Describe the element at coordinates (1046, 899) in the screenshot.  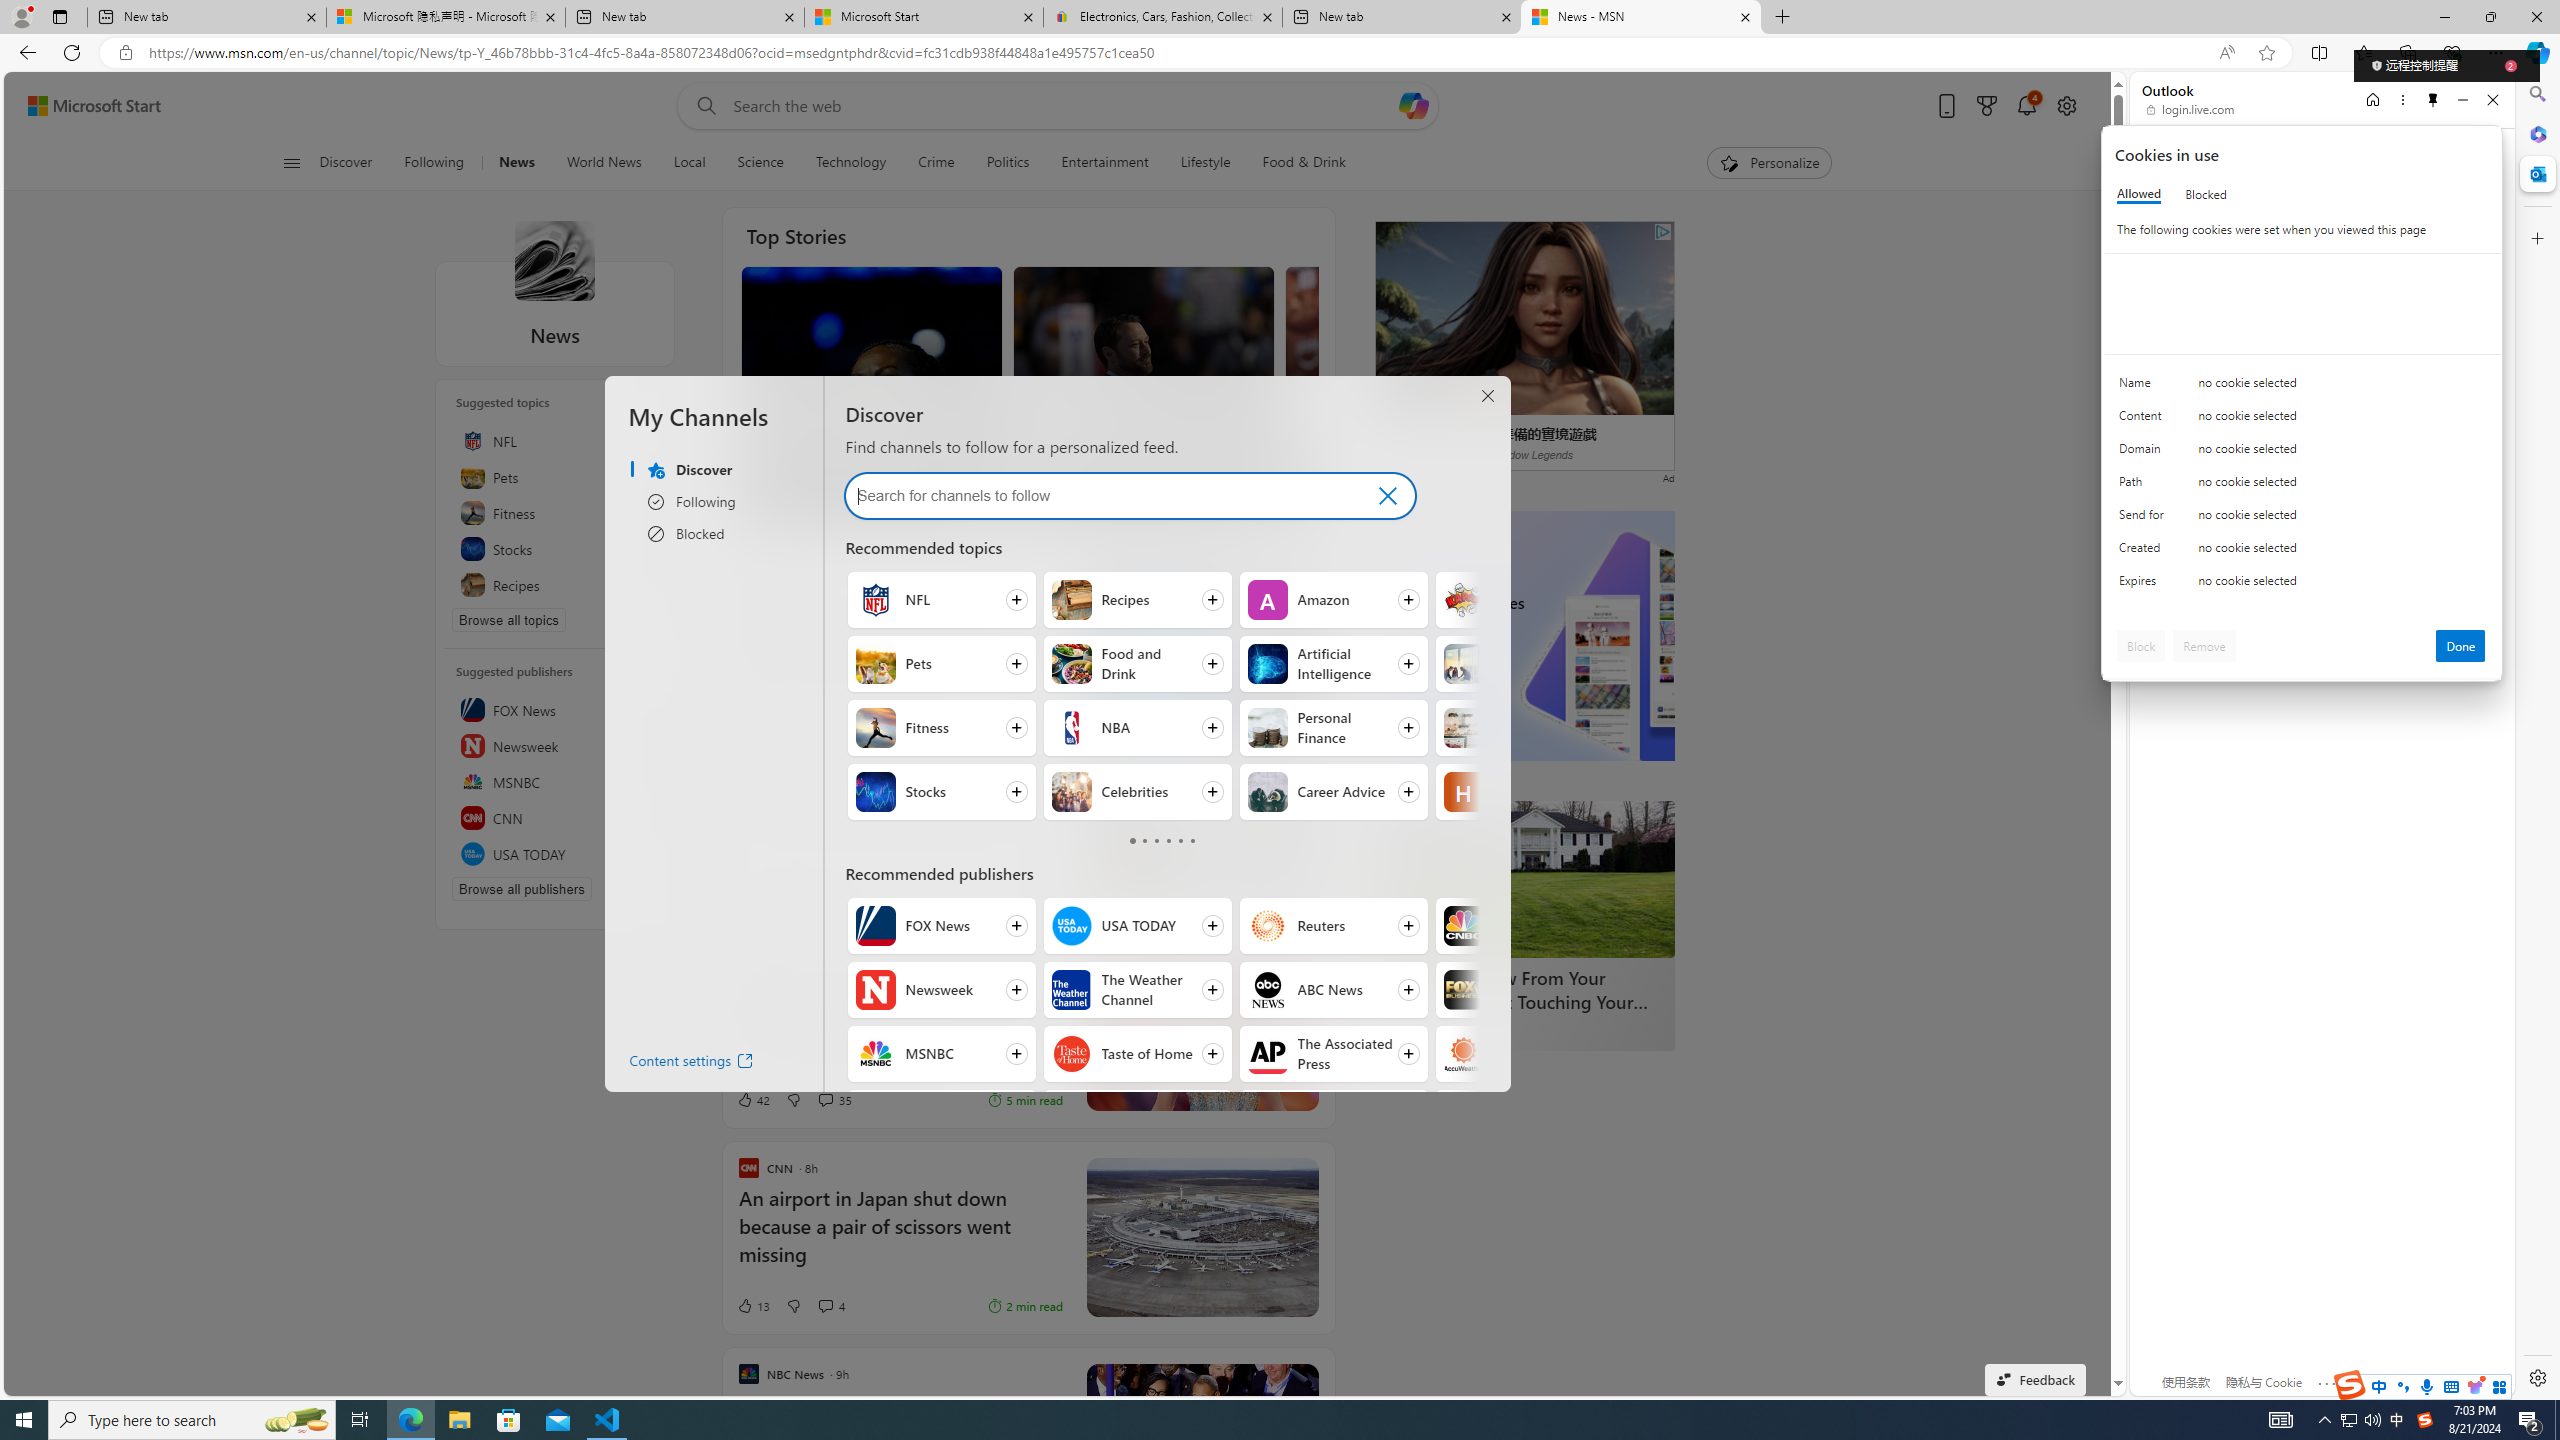
I see `Ad Choice` at that location.